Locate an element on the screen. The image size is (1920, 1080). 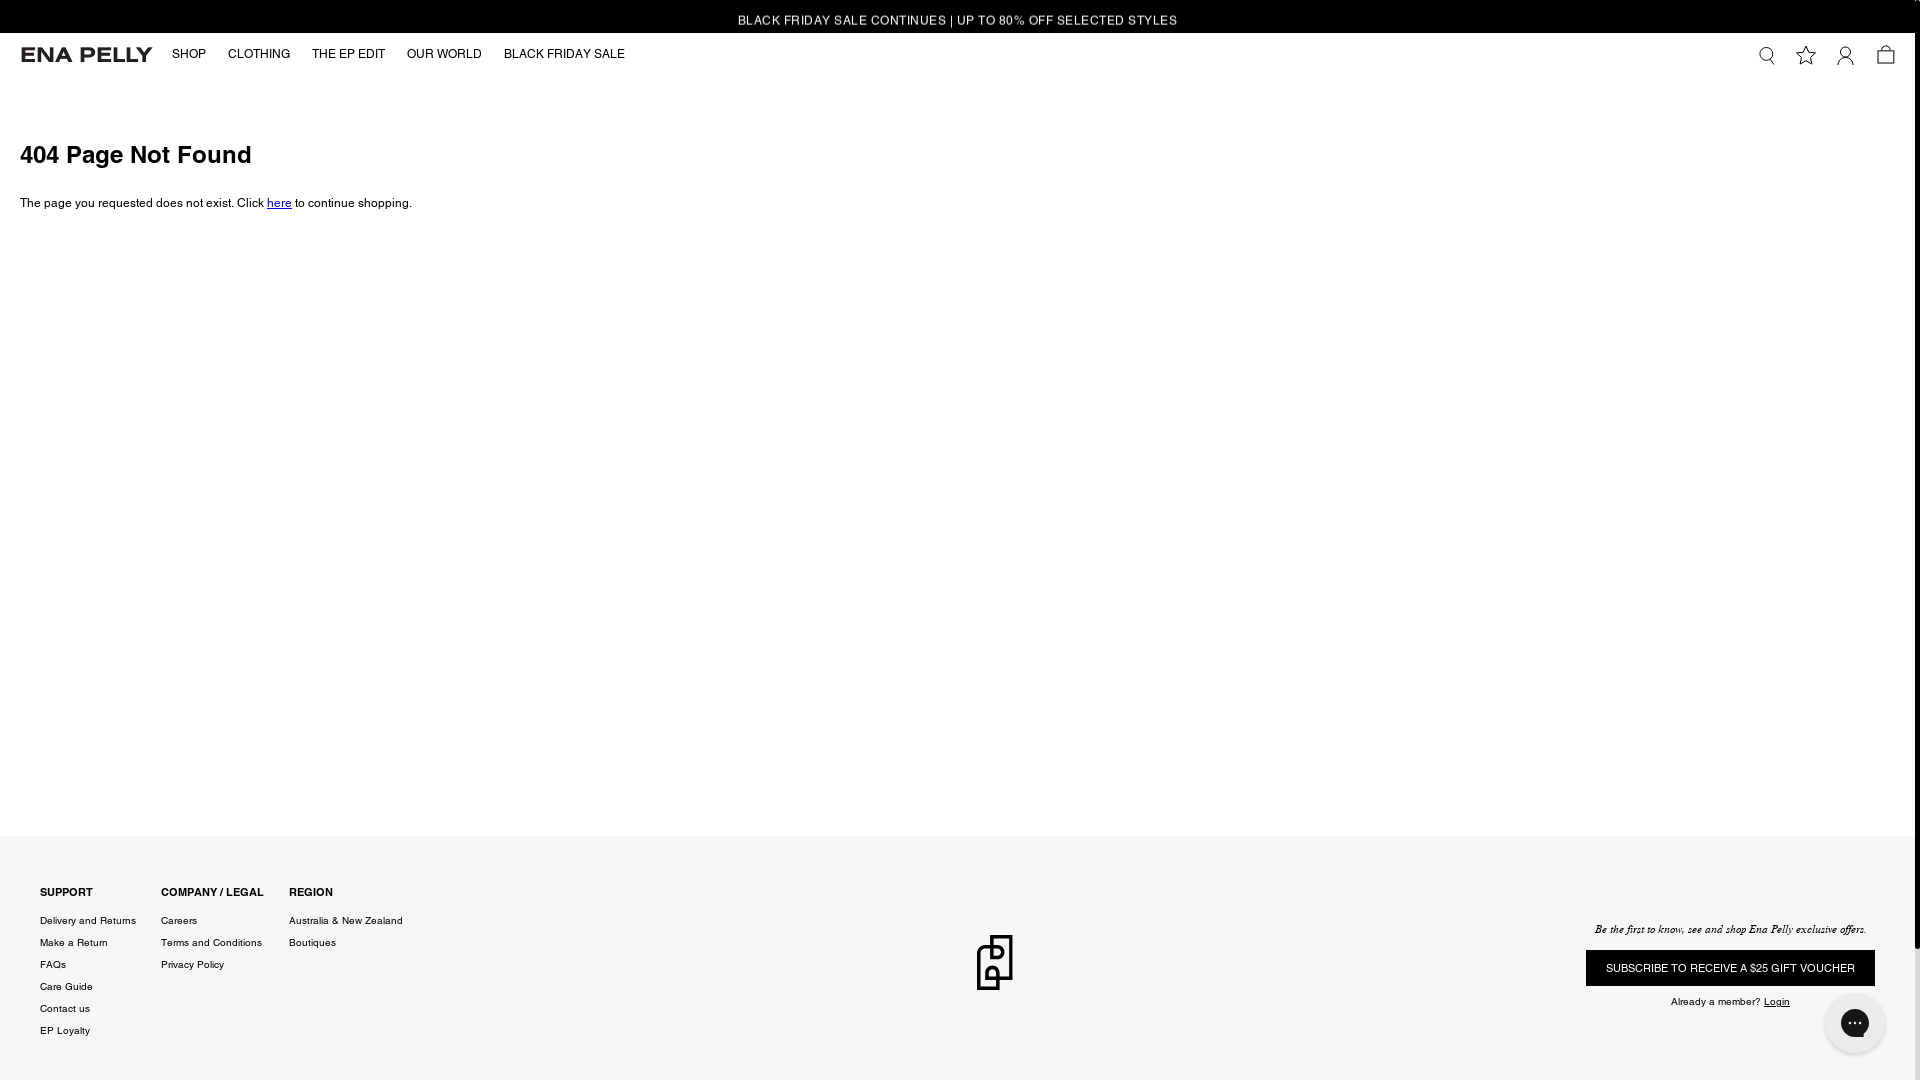
Delivery and Returns is located at coordinates (88, 921).